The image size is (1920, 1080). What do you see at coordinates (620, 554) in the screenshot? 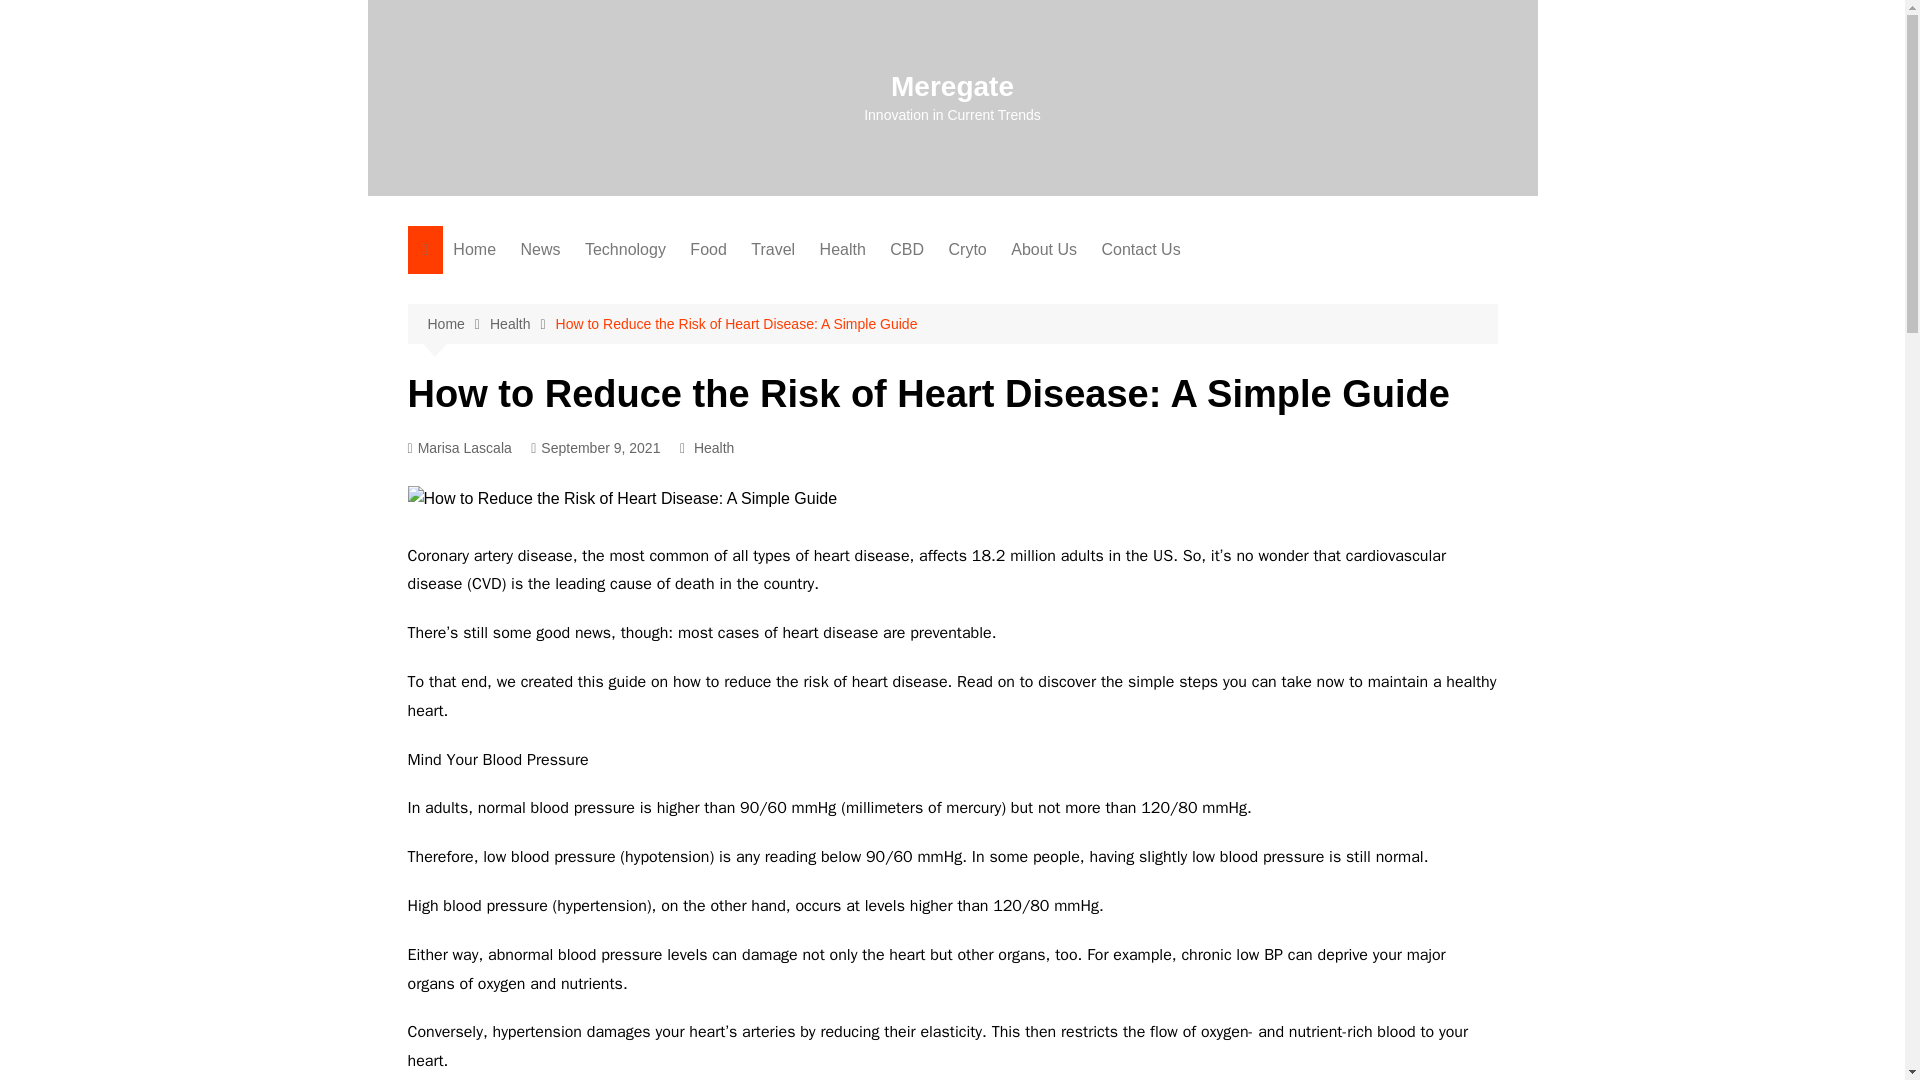
I see `Real Estate` at bounding box center [620, 554].